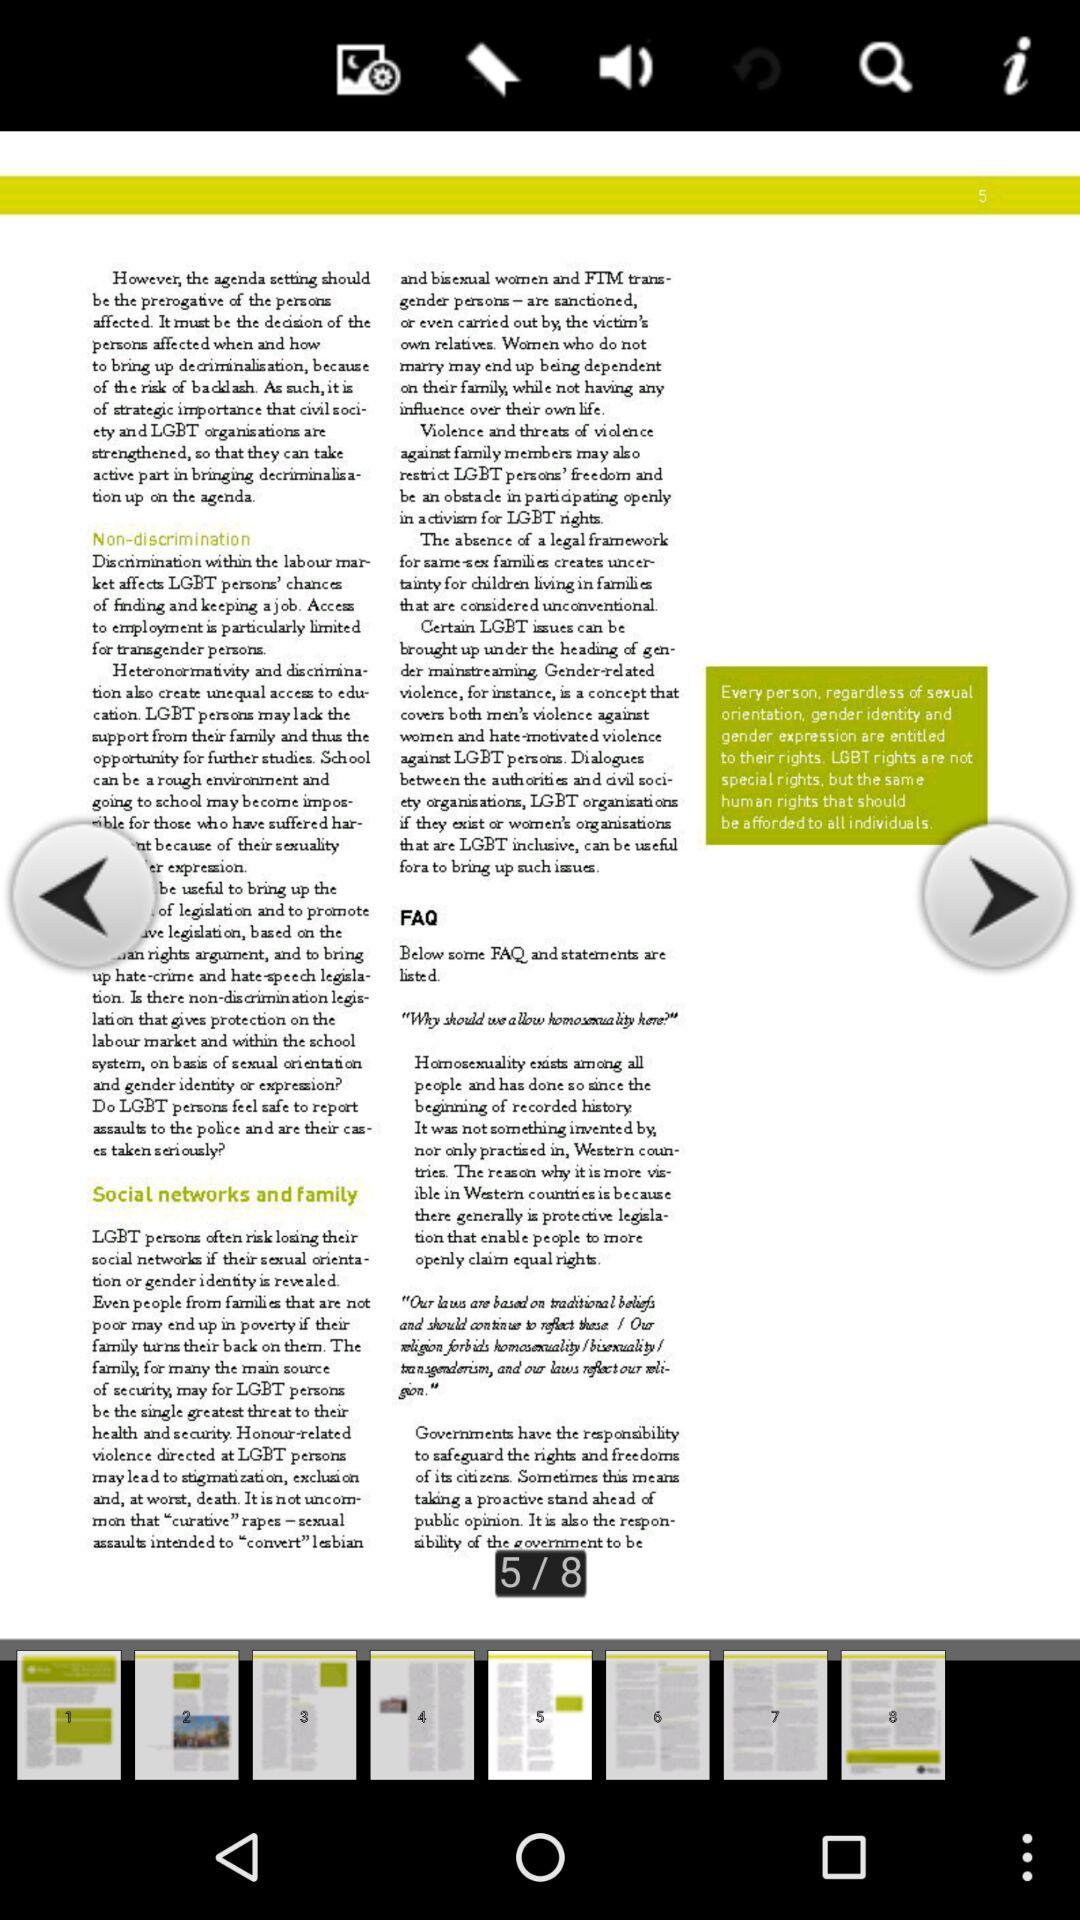 Image resolution: width=1080 pixels, height=1920 pixels. What do you see at coordinates (620, 66) in the screenshot?
I see `volume` at bounding box center [620, 66].